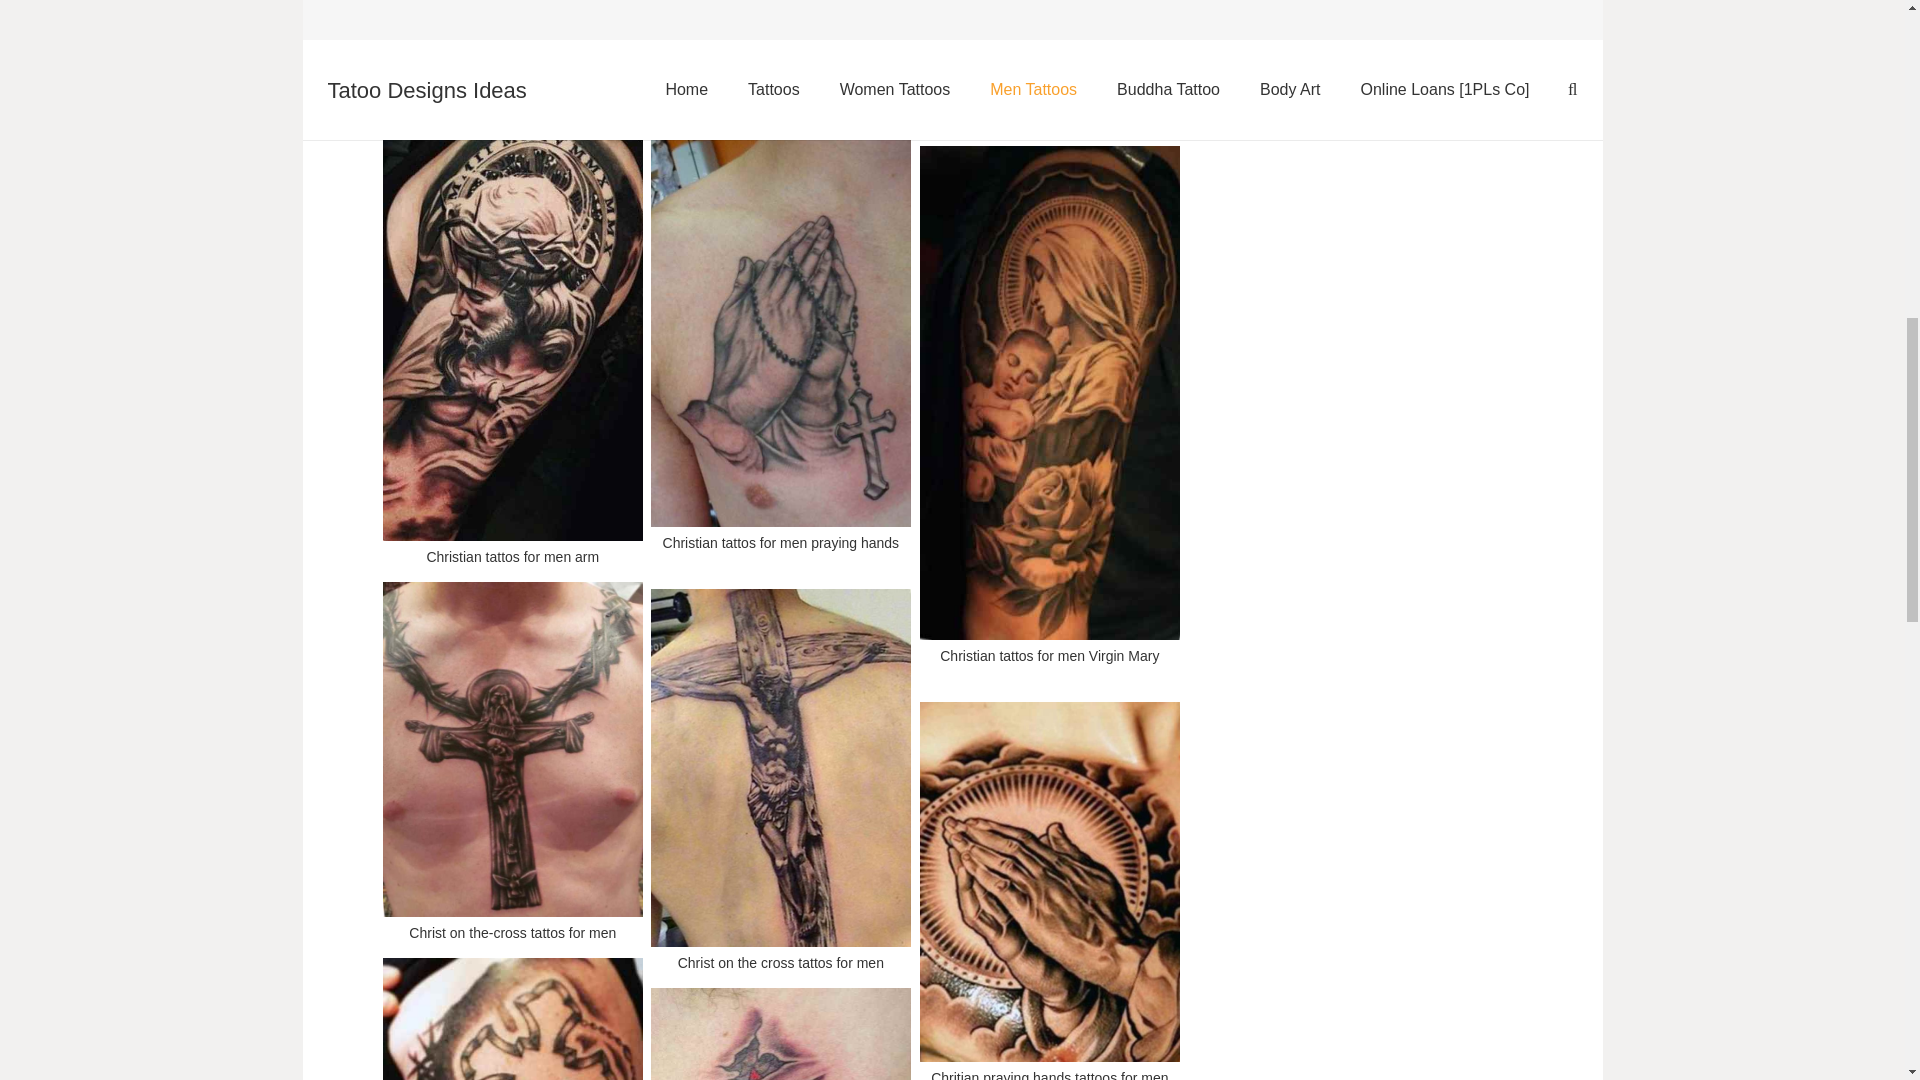 Image resolution: width=1920 pixels, height=1080 pixels. Describe the element at coordinates (512, 1016) in the screenshot. I see `Cross tattoo` at that location.